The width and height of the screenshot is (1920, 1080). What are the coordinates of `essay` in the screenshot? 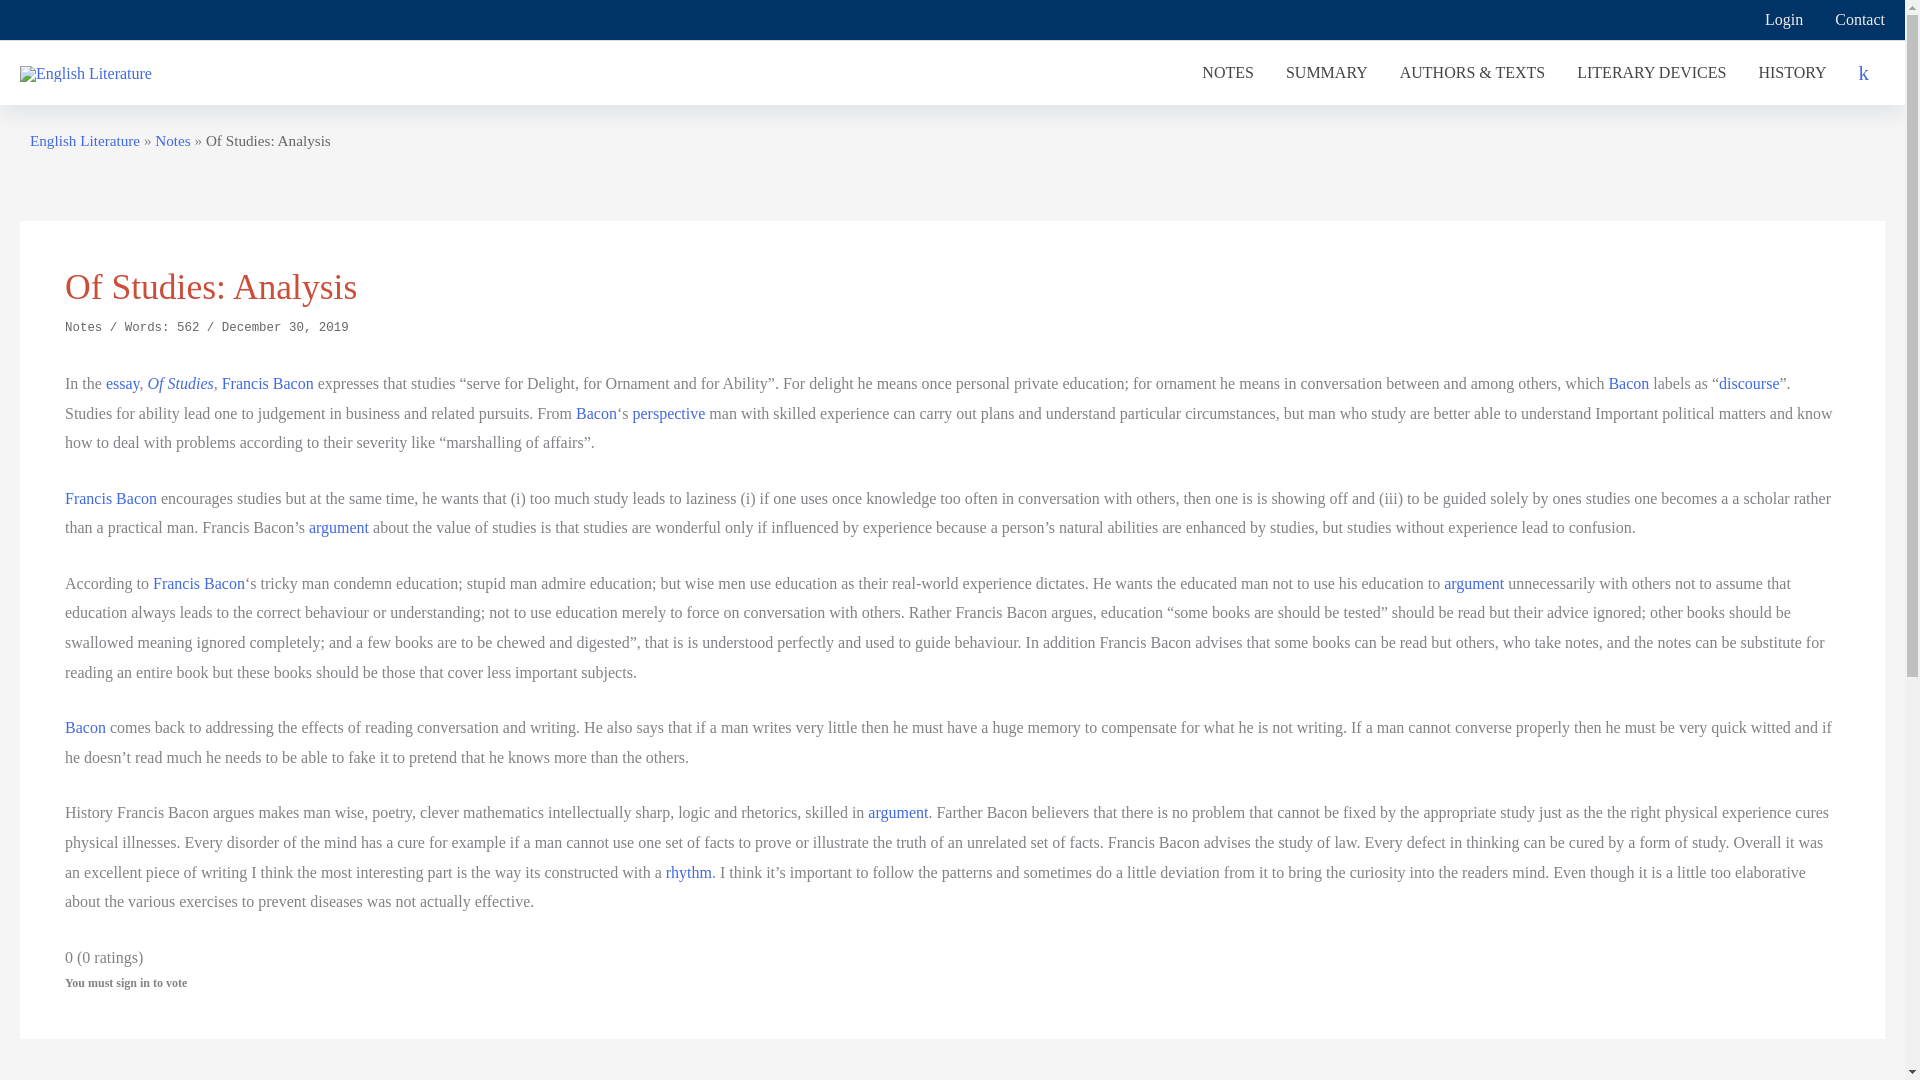 It's located at (122, 383).